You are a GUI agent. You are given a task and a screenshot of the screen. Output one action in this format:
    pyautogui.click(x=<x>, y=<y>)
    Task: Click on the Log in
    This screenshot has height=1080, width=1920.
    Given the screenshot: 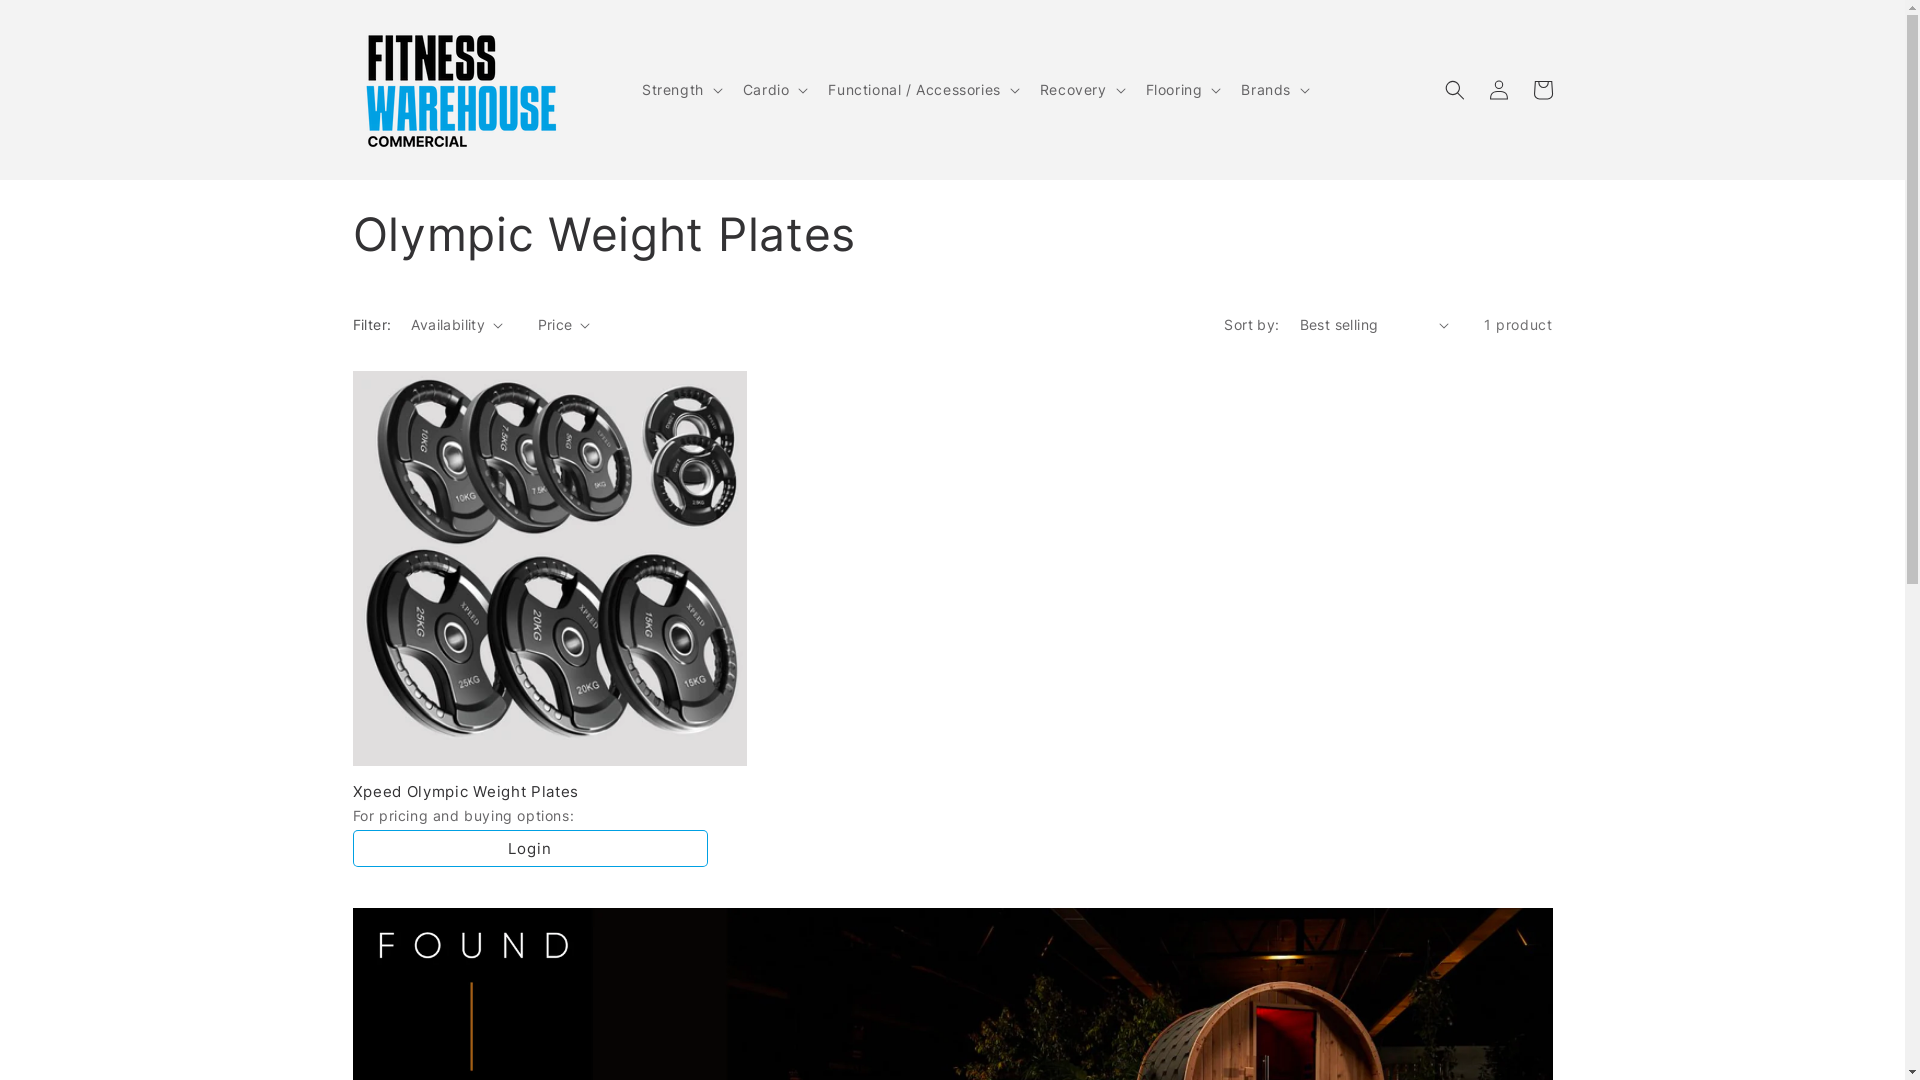 What is the action you would take?
    pyautogui.click(x=1498, y=90)
    